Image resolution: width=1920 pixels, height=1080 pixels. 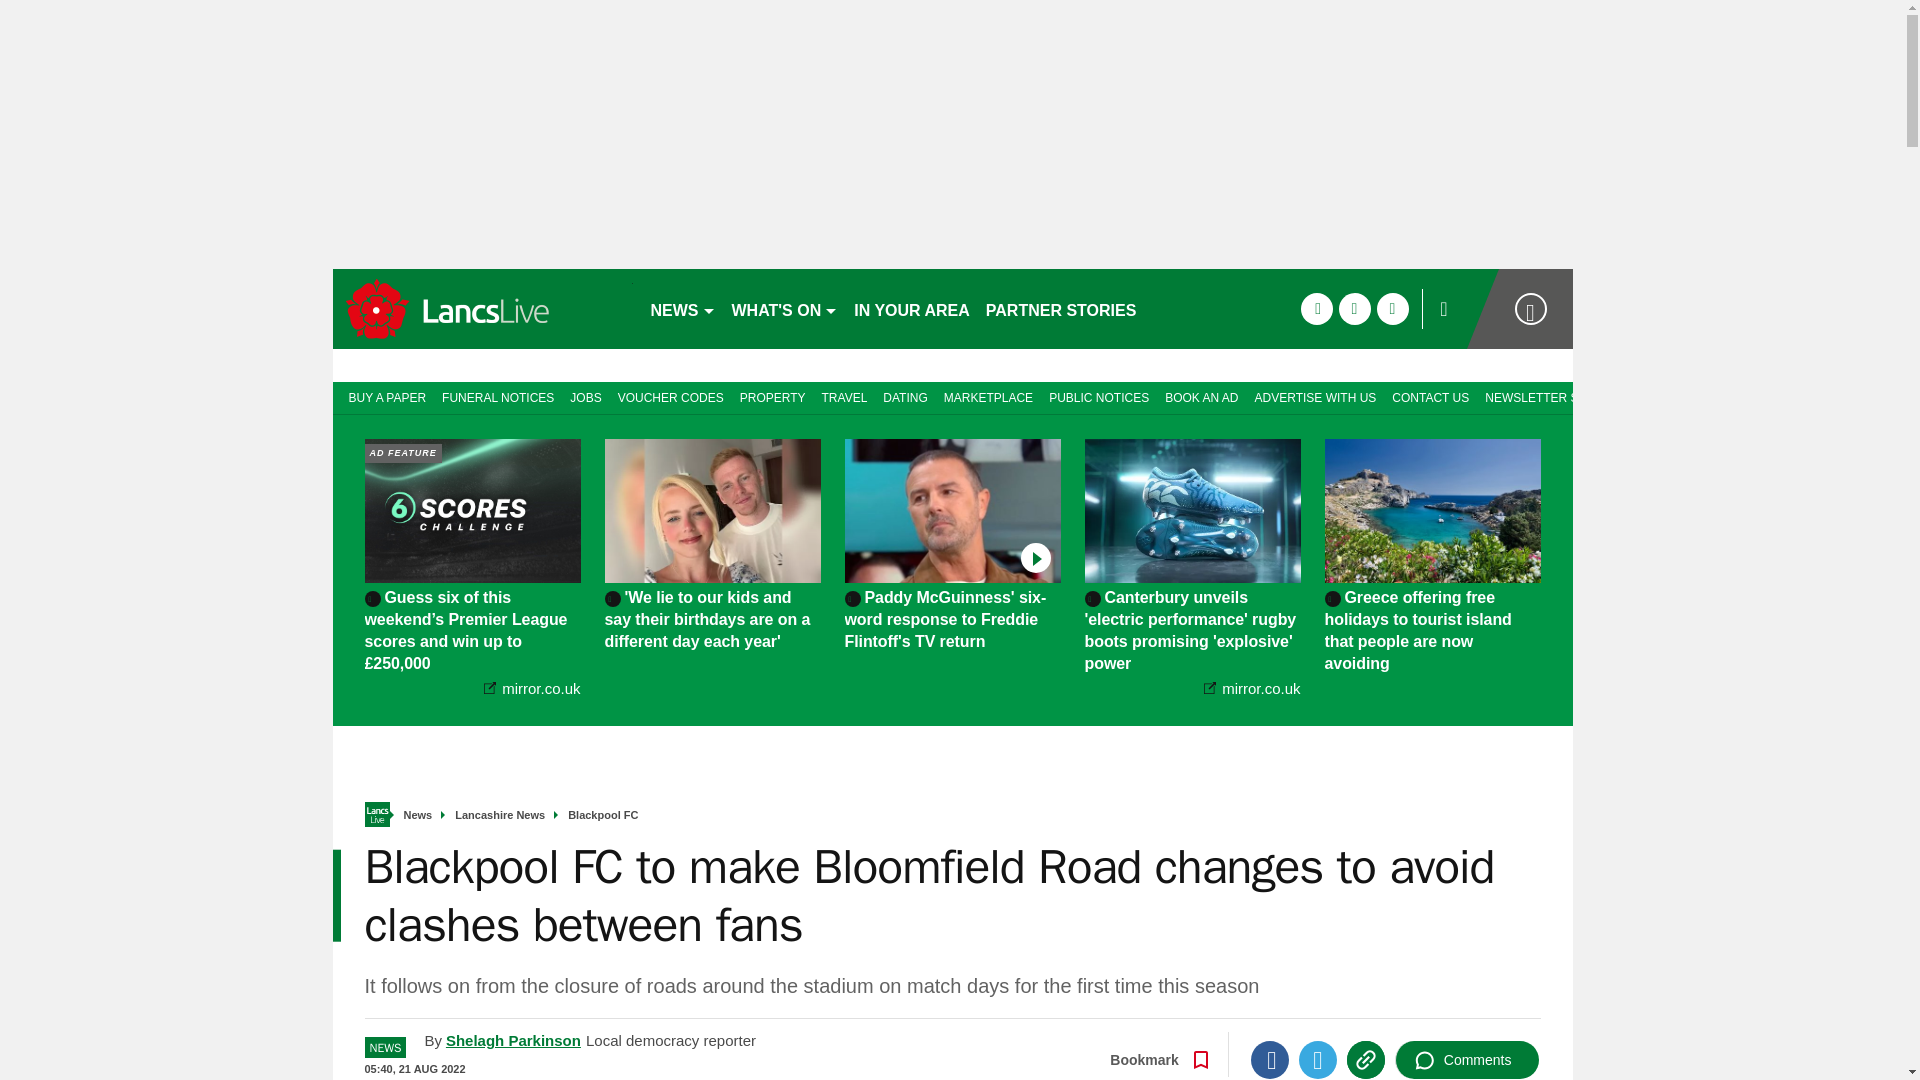 What do you see at coordinates (1392, 308) in the screenshot?
I see `instagram` at bounding box center [1392, 308].